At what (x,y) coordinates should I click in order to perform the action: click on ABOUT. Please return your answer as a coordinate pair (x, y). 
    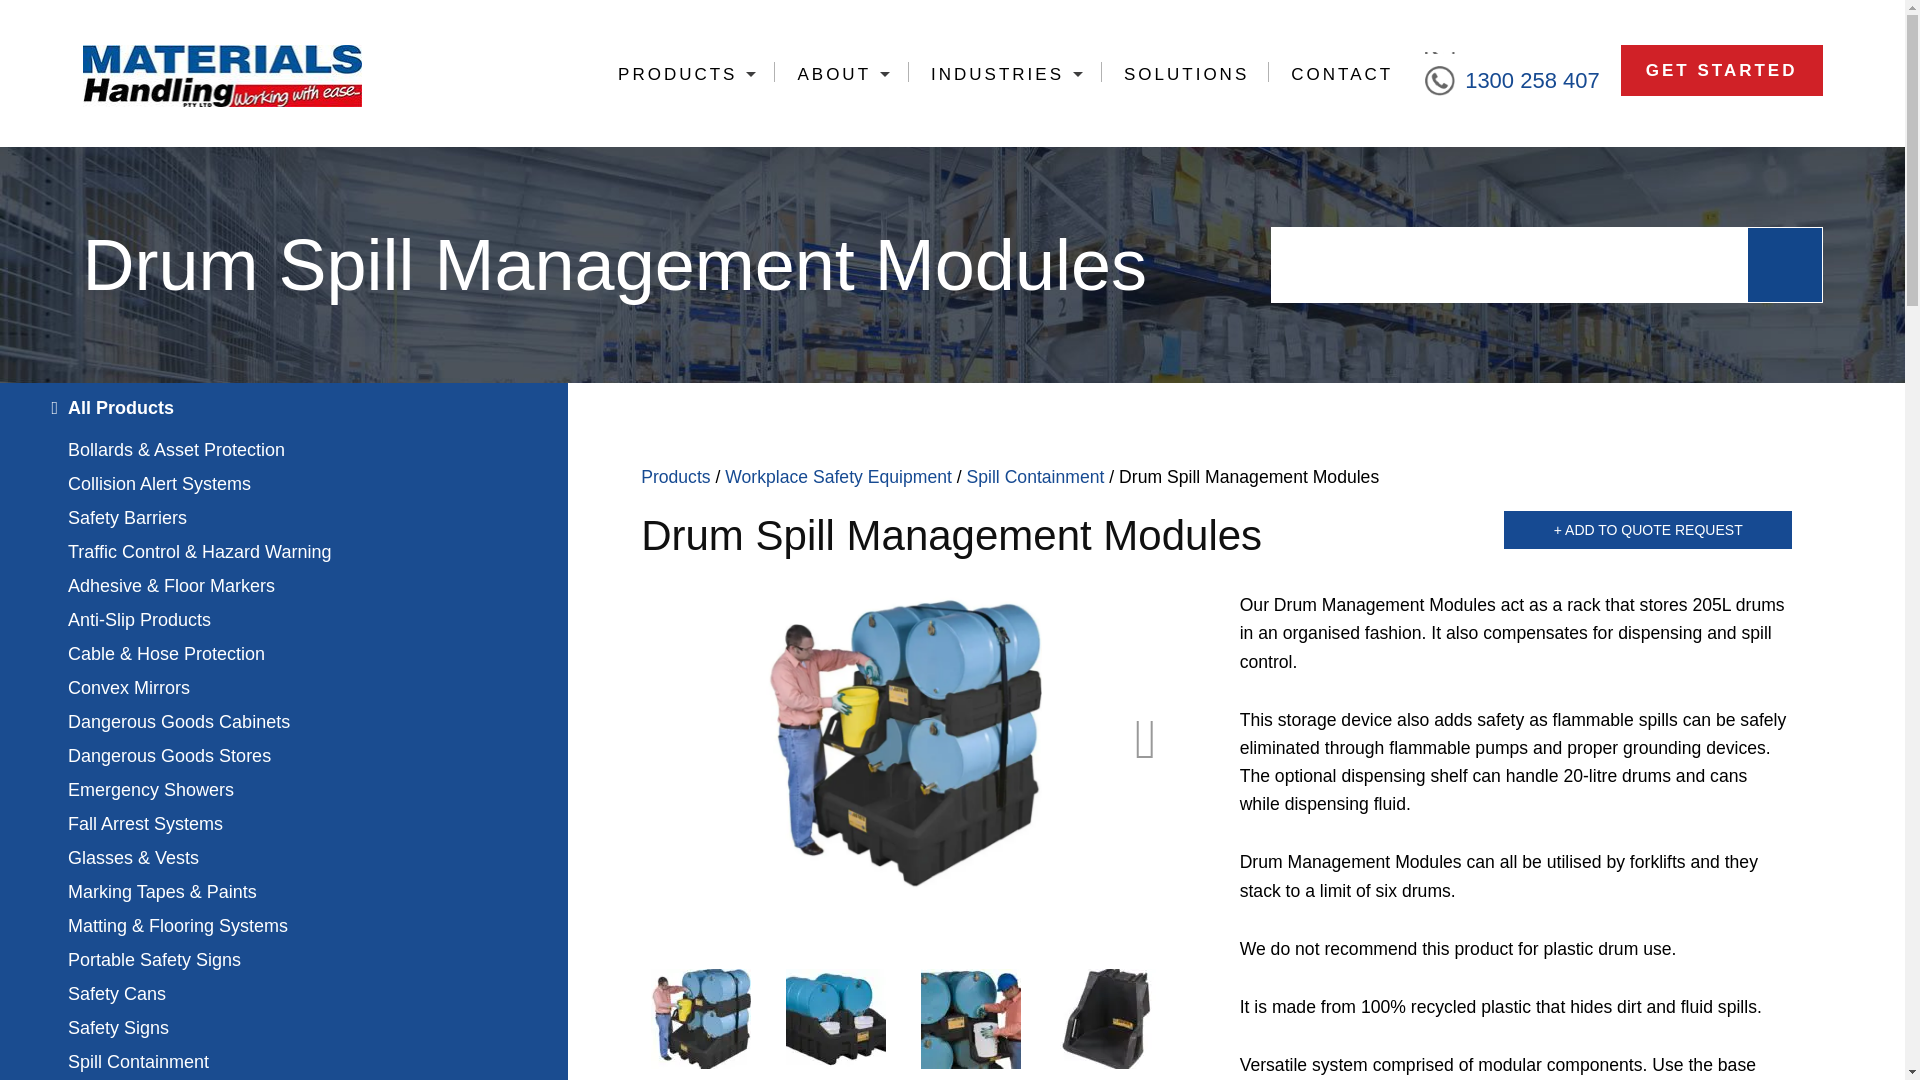
    Looking at the image, I should click on (840, 74).